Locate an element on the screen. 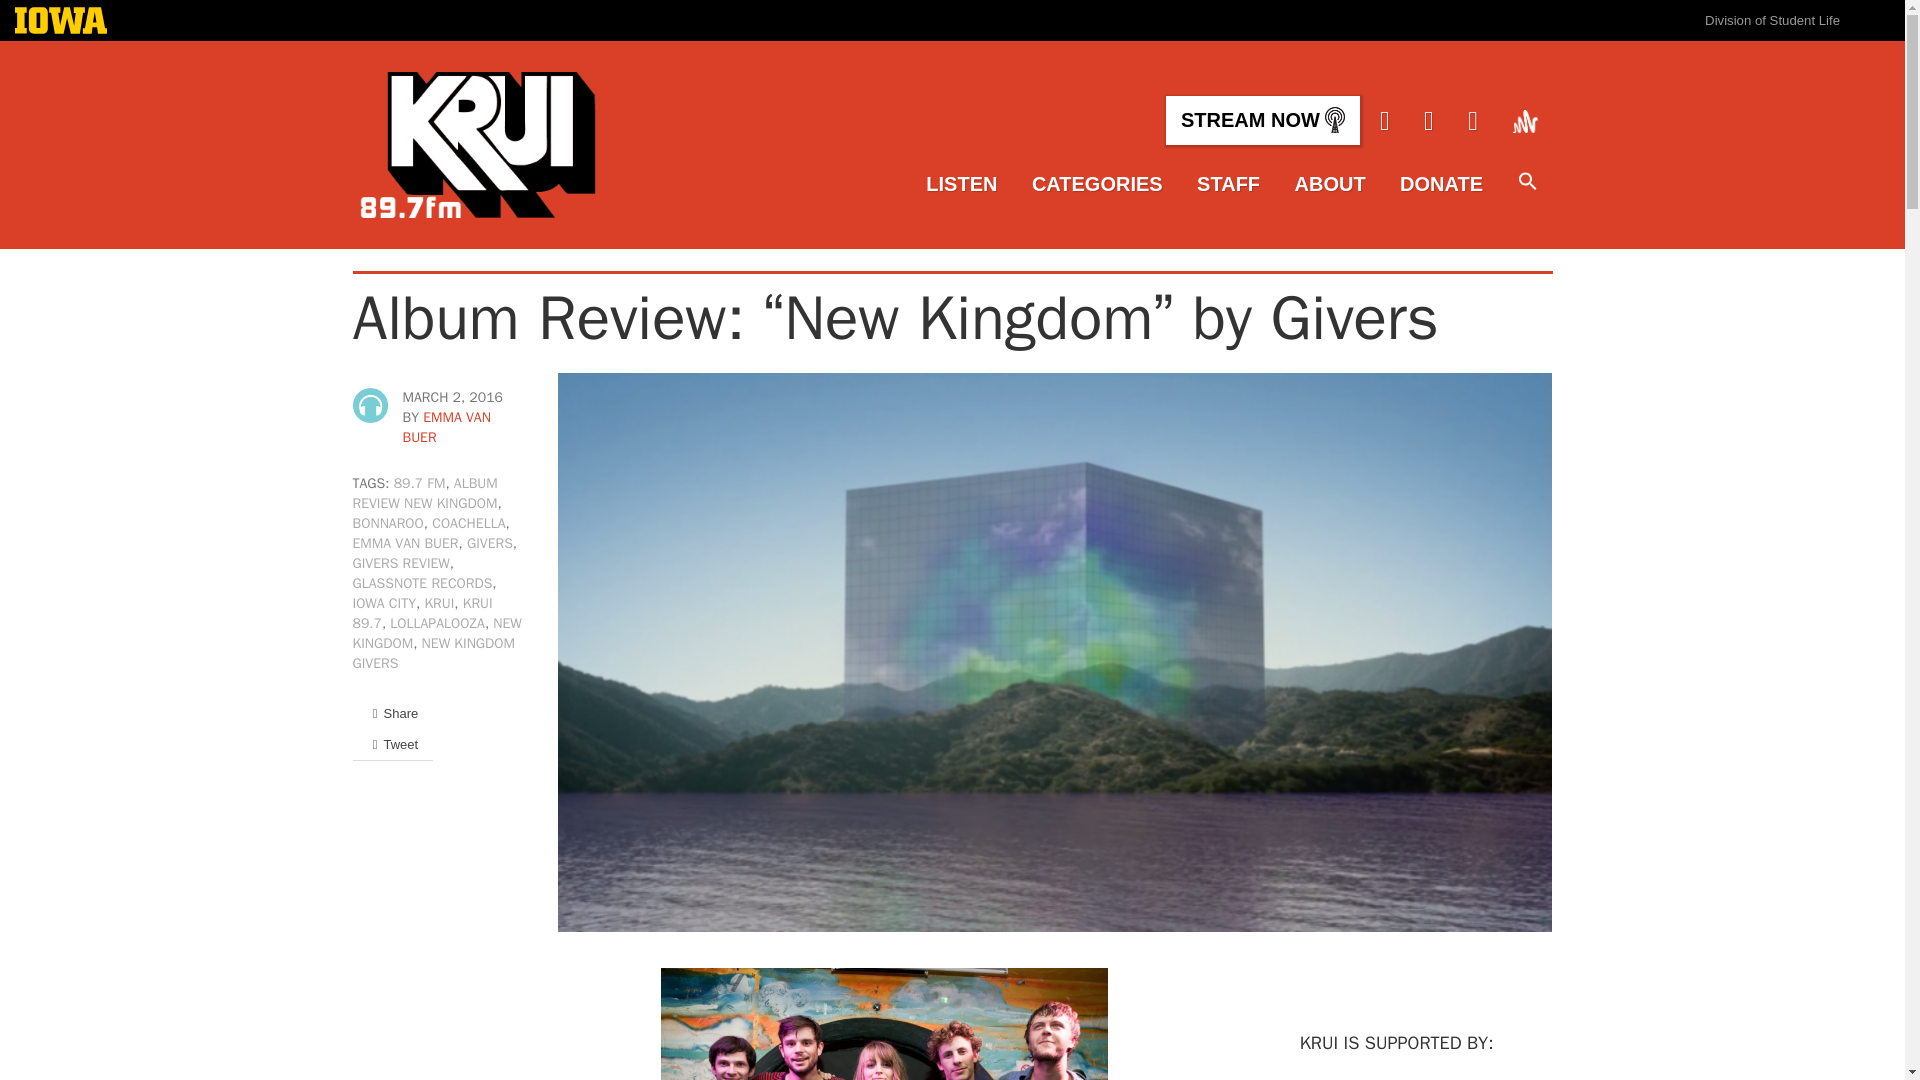 Image resolution: width=1920 pixels, height=1080 pixels. The University of Iowa is located at coordinates (61, 22).